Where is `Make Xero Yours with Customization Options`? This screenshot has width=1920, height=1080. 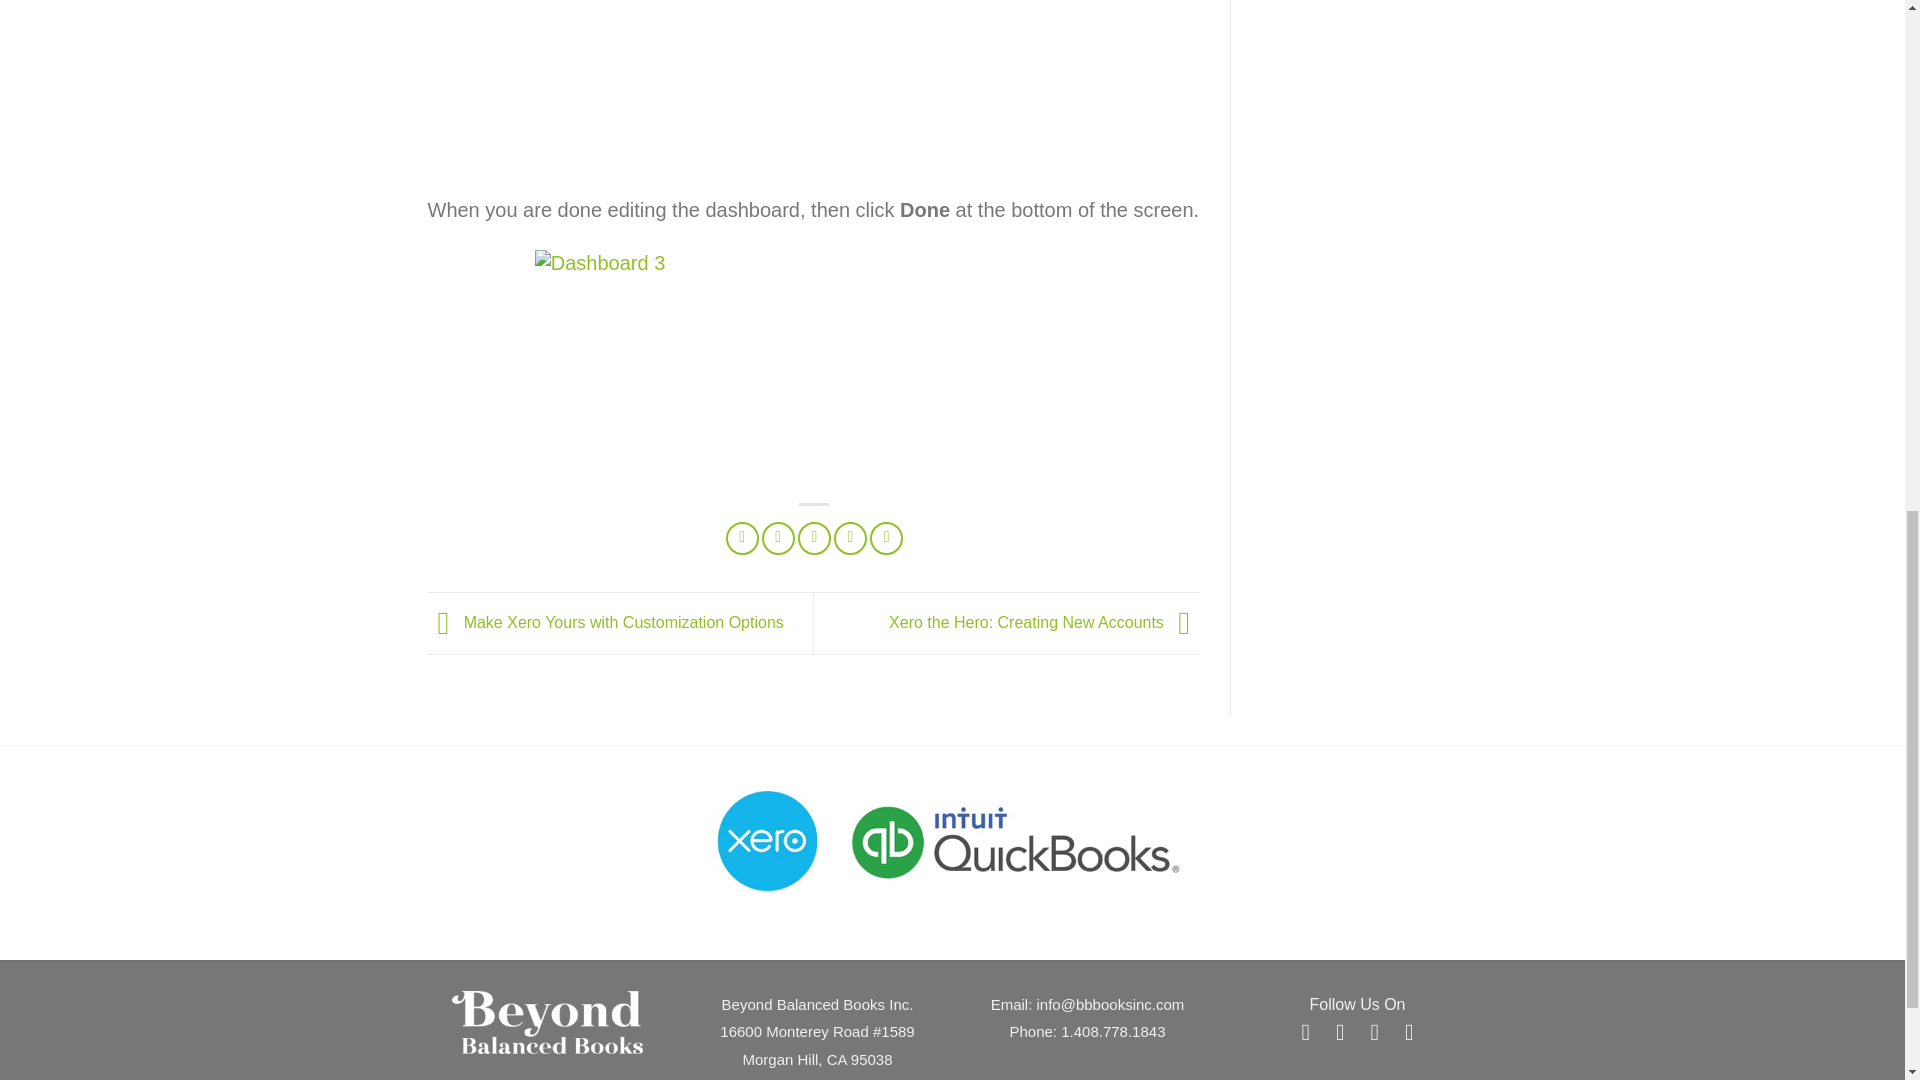 Make Xero Yours with Customization Options is located at coordinates (606, 622).